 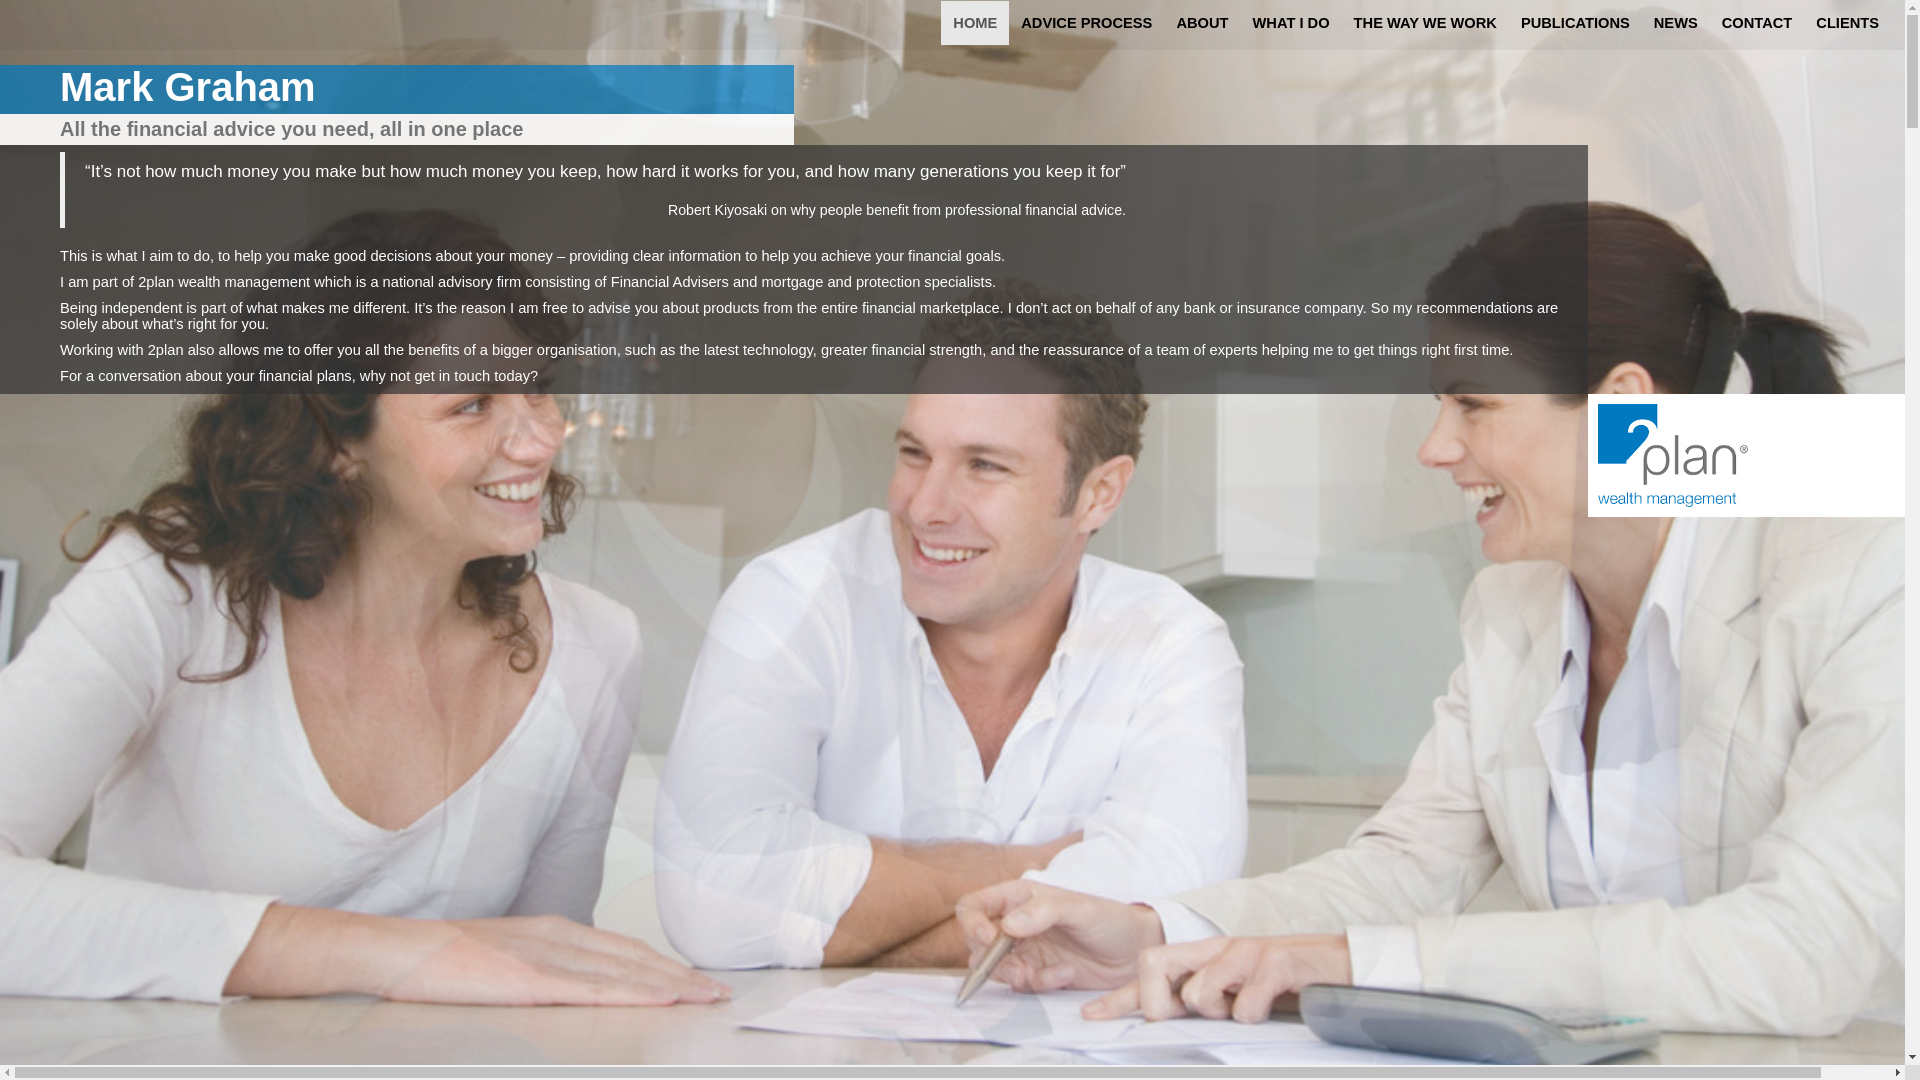 What do you see at coordinates (1426, 23) in the screenshot?
I see `THE WAY WE WORK` at bounding box center [1426, 23].